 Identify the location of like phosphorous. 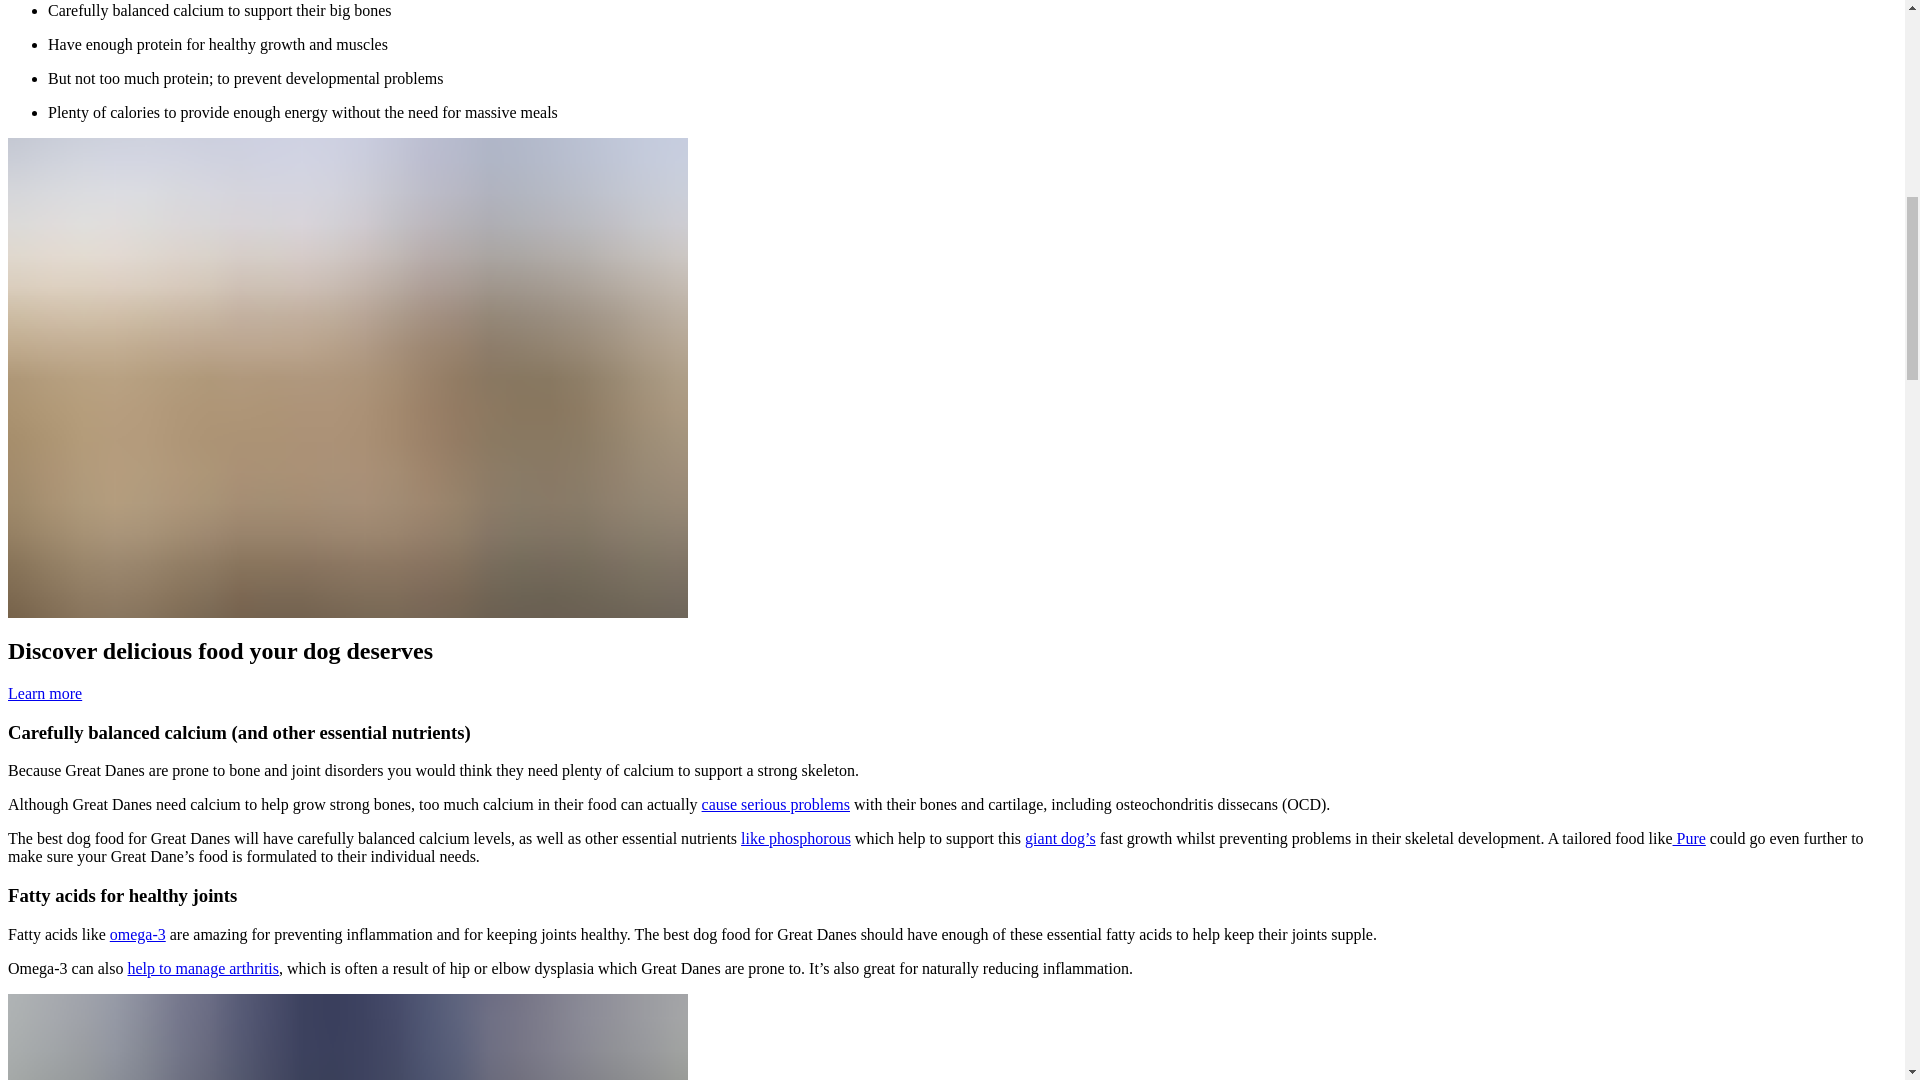
(796, 838).